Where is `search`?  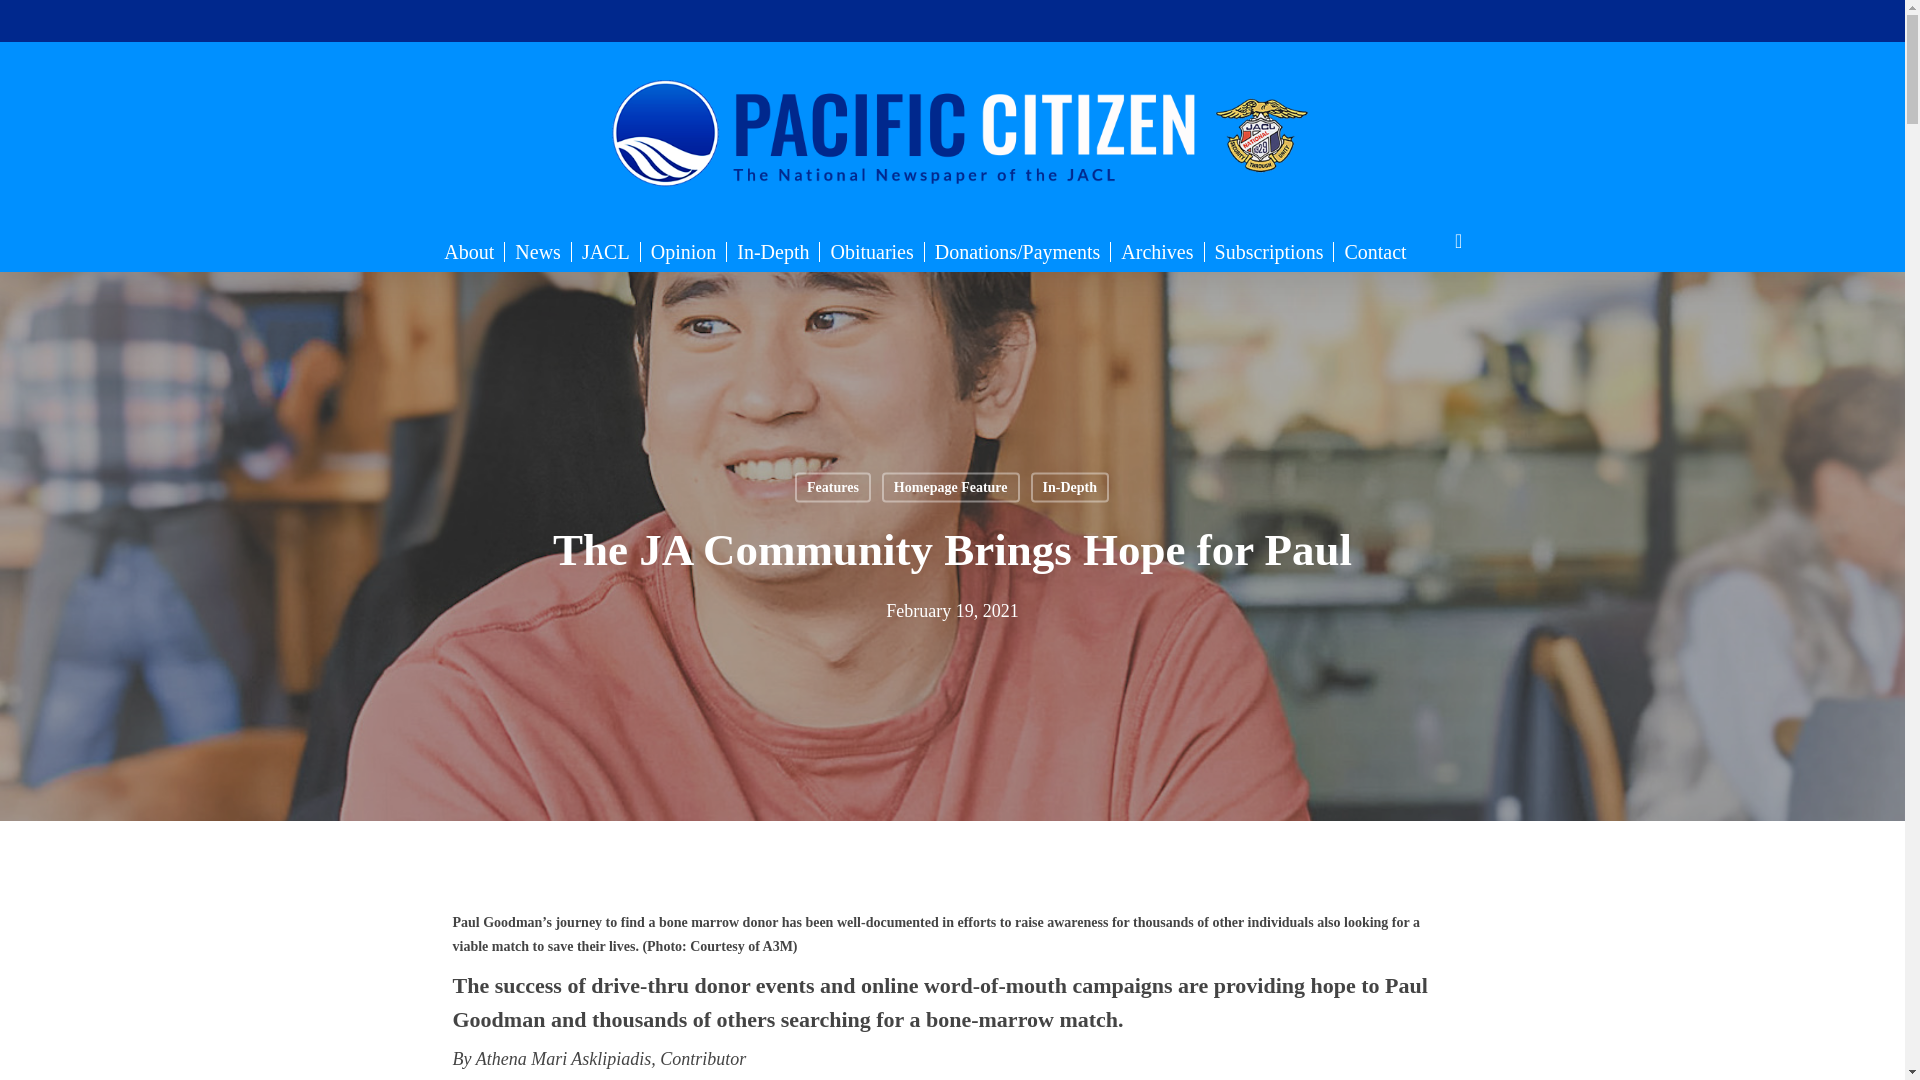
search is located at coordinates (1458, 241).